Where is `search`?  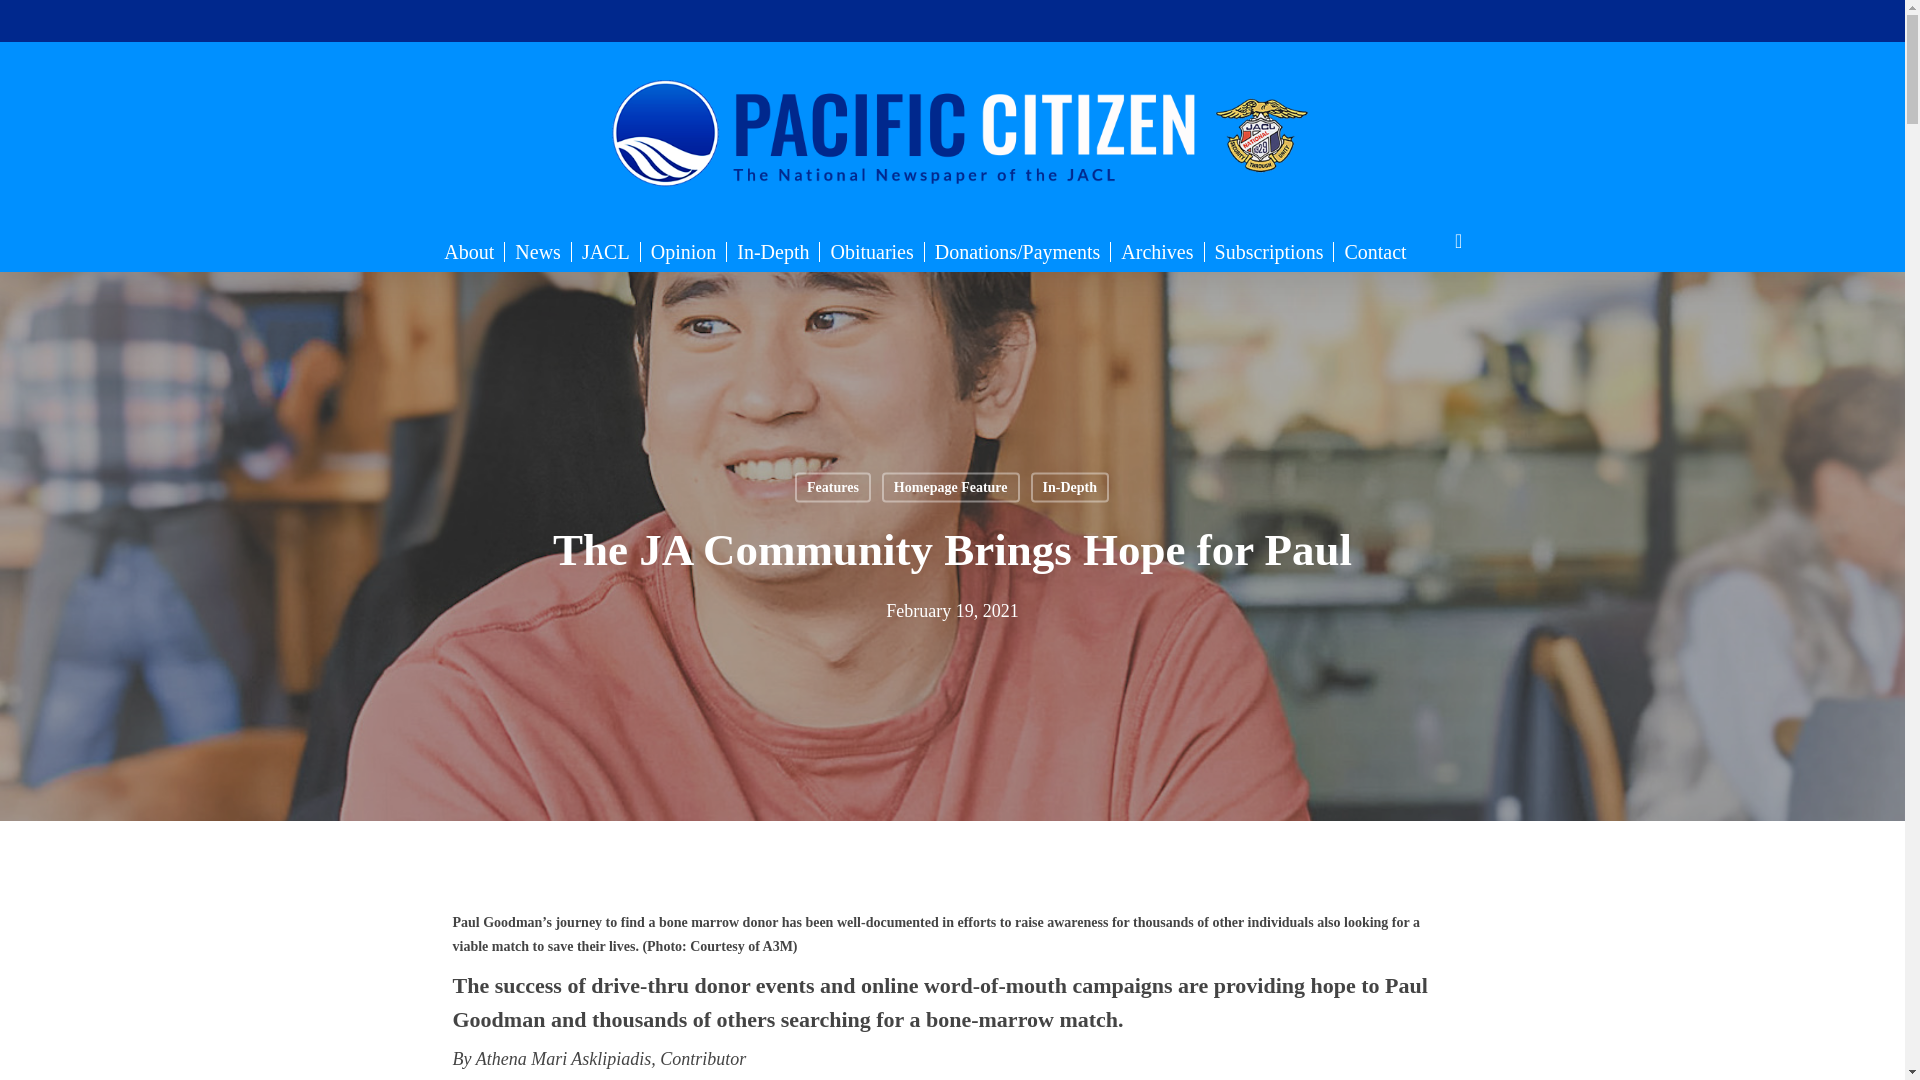
search is located at coordinates (1458, 241).